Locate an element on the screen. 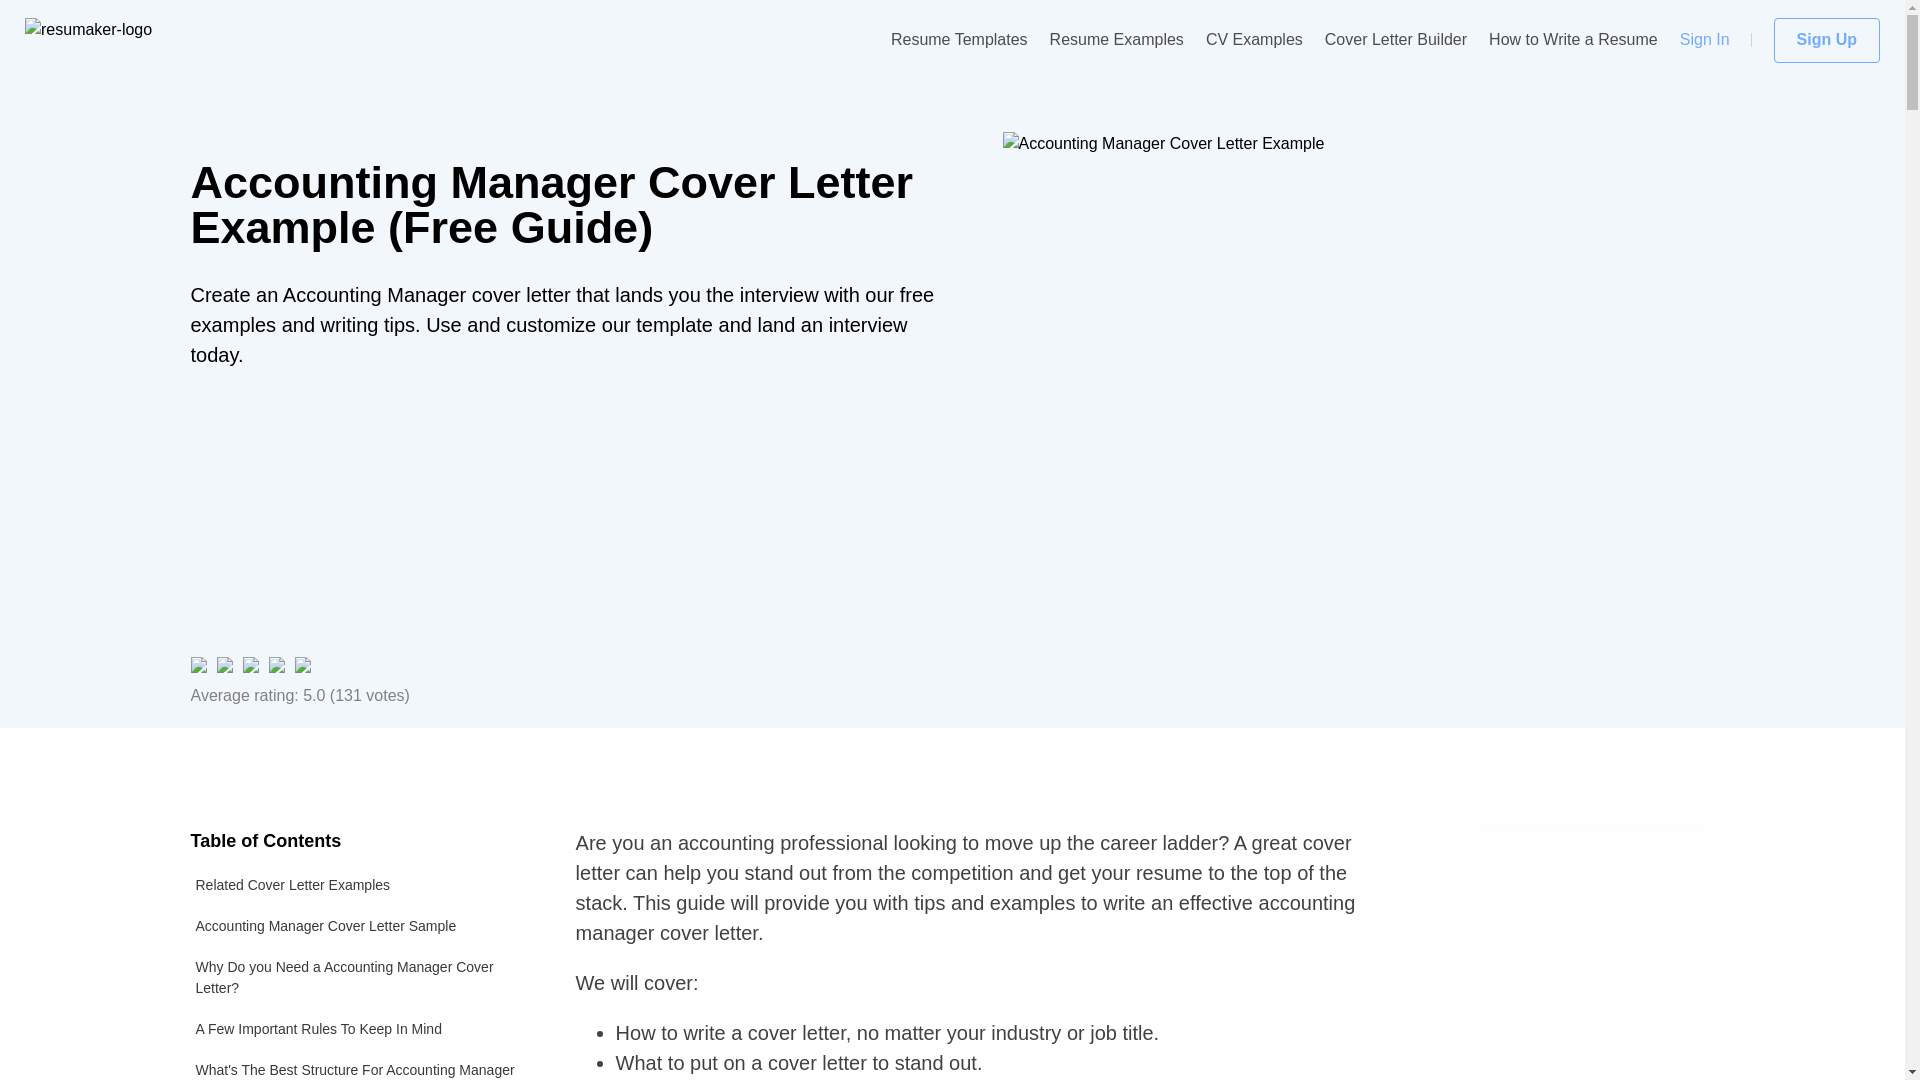 This screenshot has width=1920, height=1080. Why Do you Need a Accounting Manager Cover Letter? is located at coordinates (357, 978).